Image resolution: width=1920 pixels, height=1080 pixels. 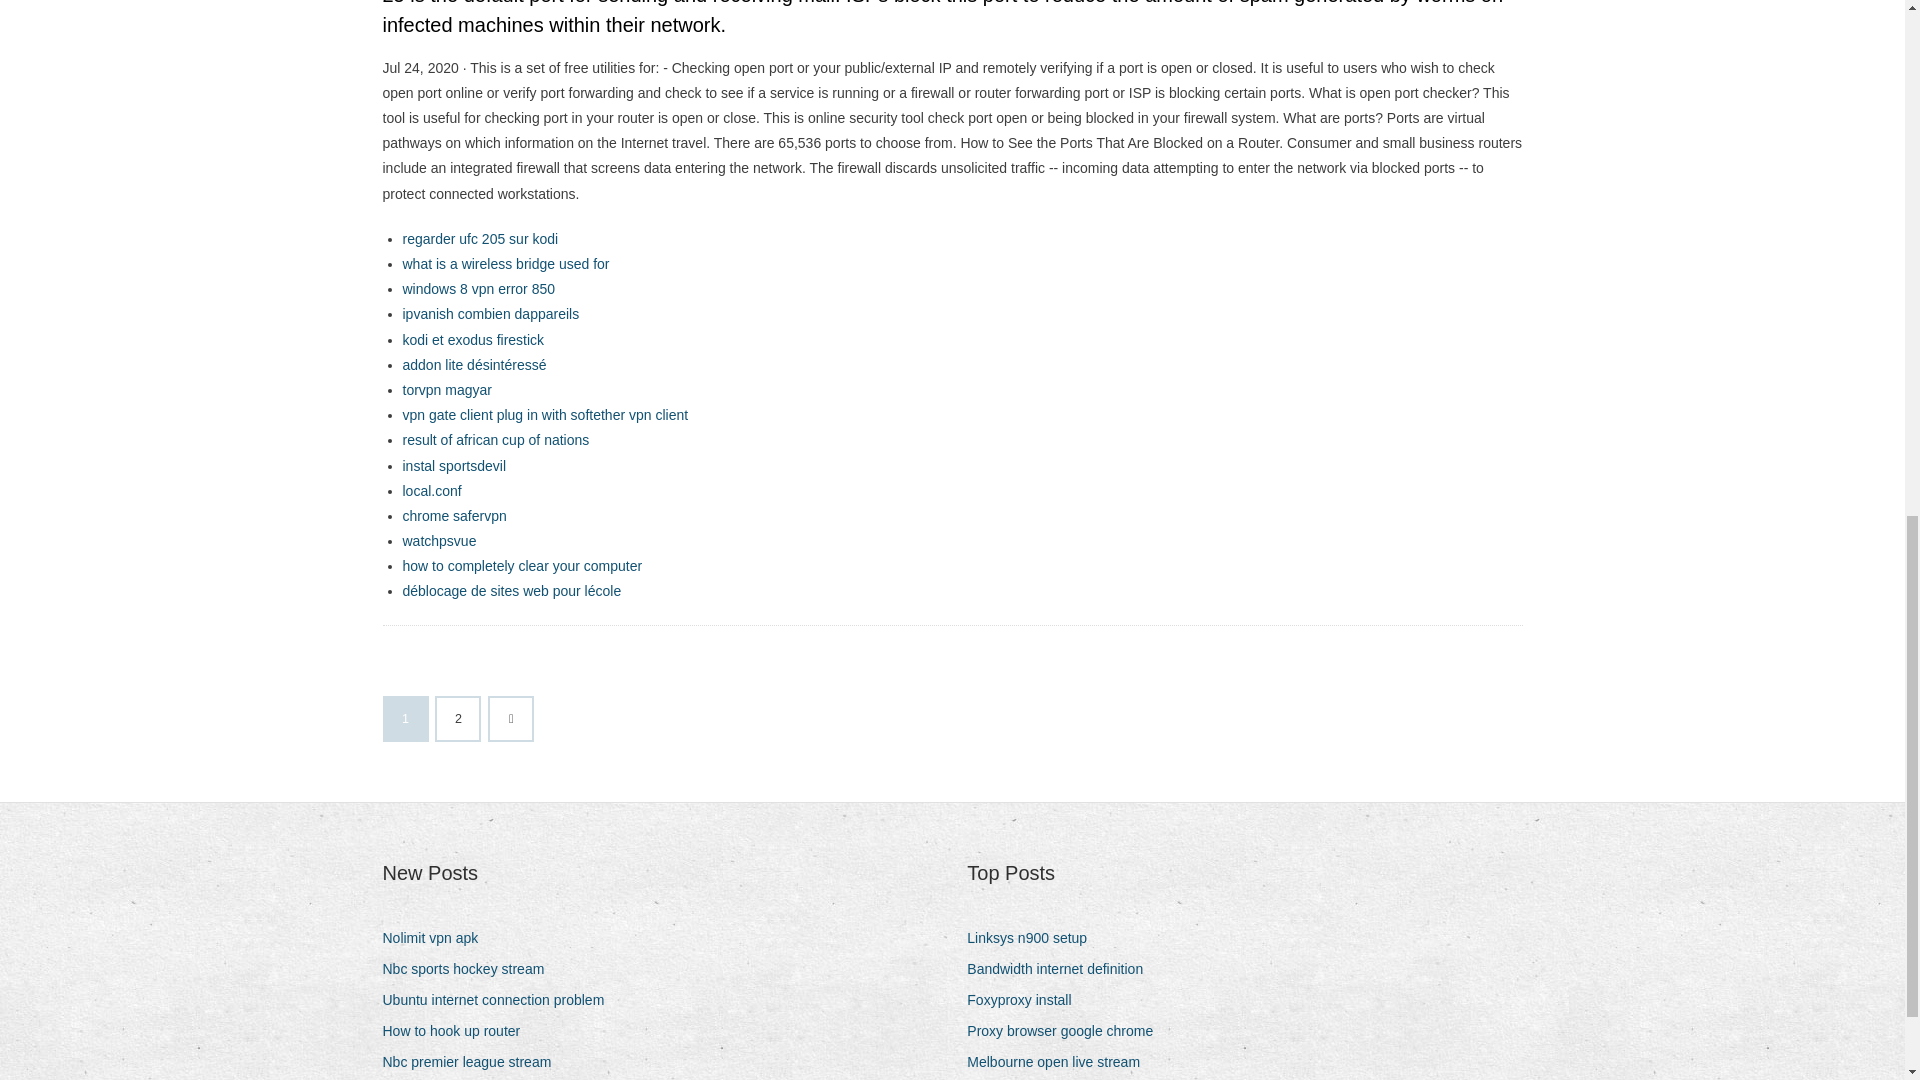 I want to click on what is a wireless bridge used for, so click(x=504, y=264).